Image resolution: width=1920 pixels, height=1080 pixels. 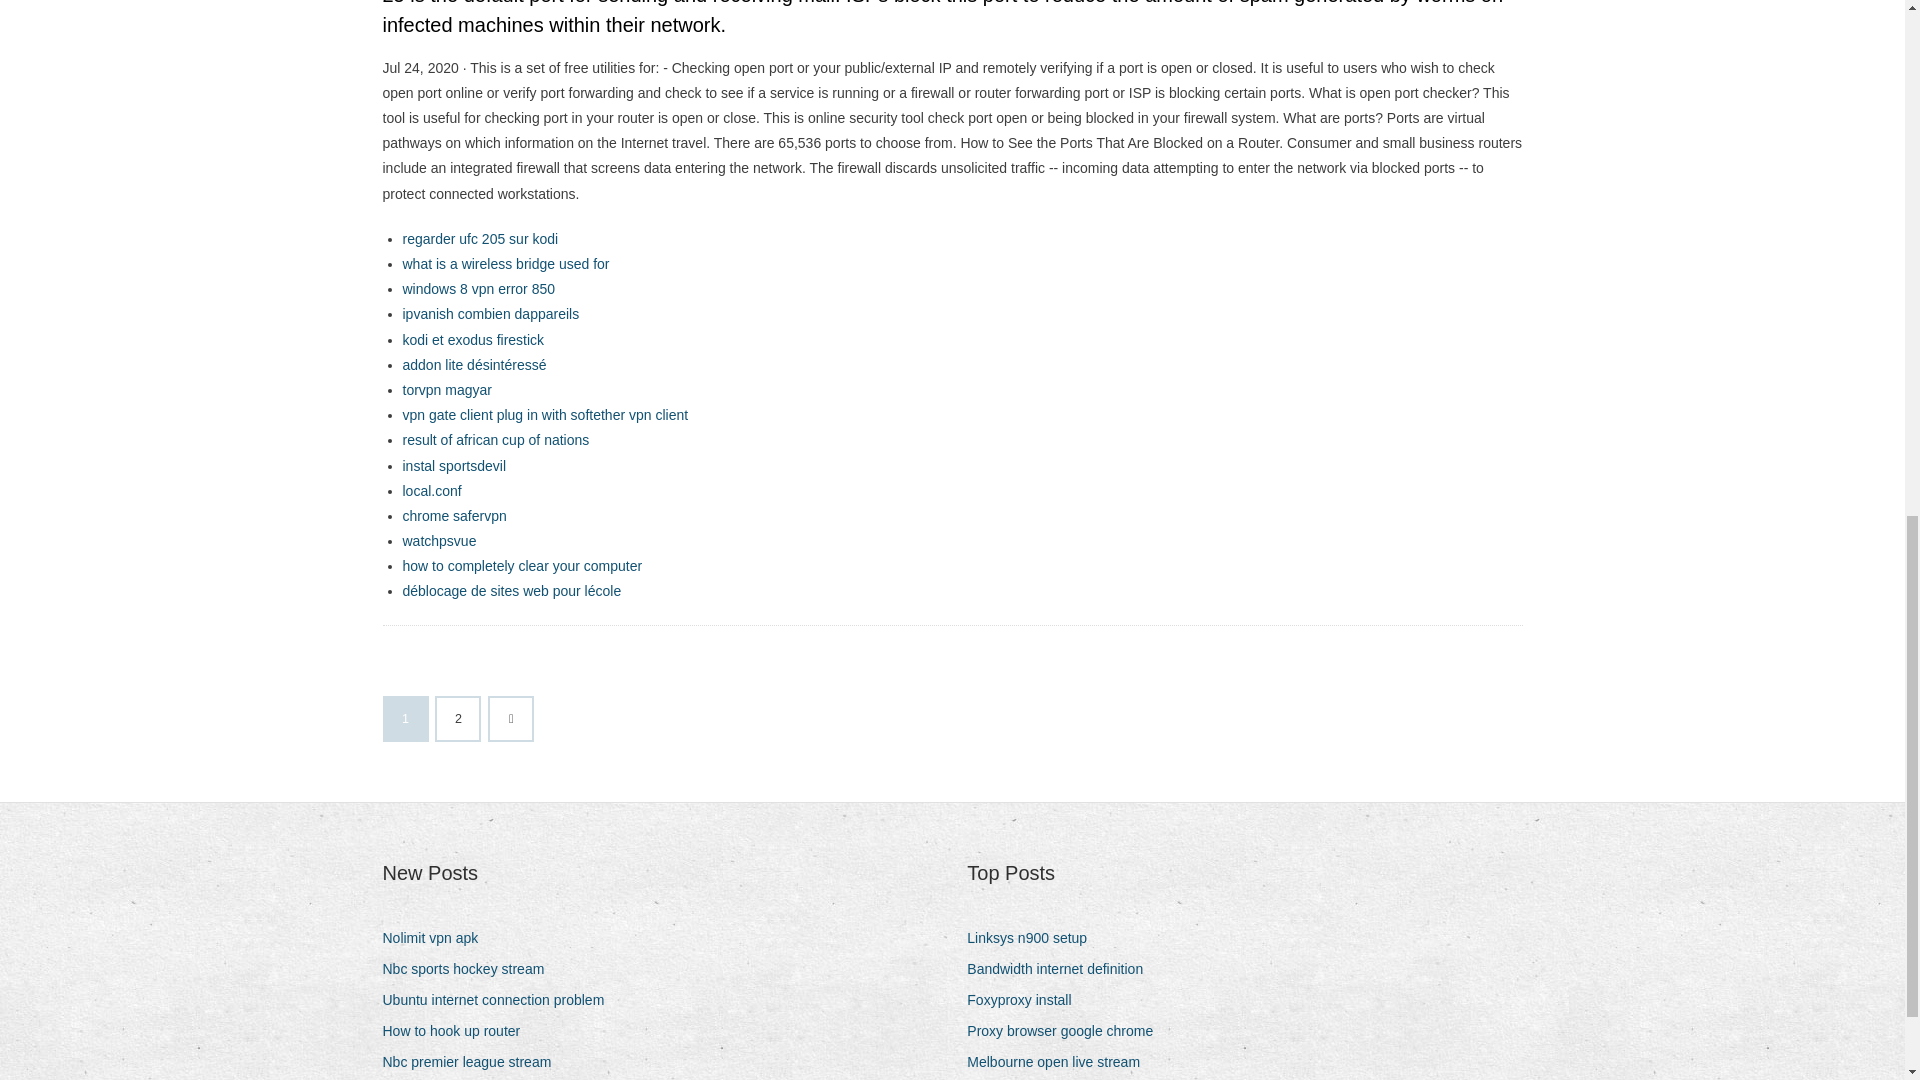 I want to click on what is a wireless bridge used for, so click(x=504, y=264).